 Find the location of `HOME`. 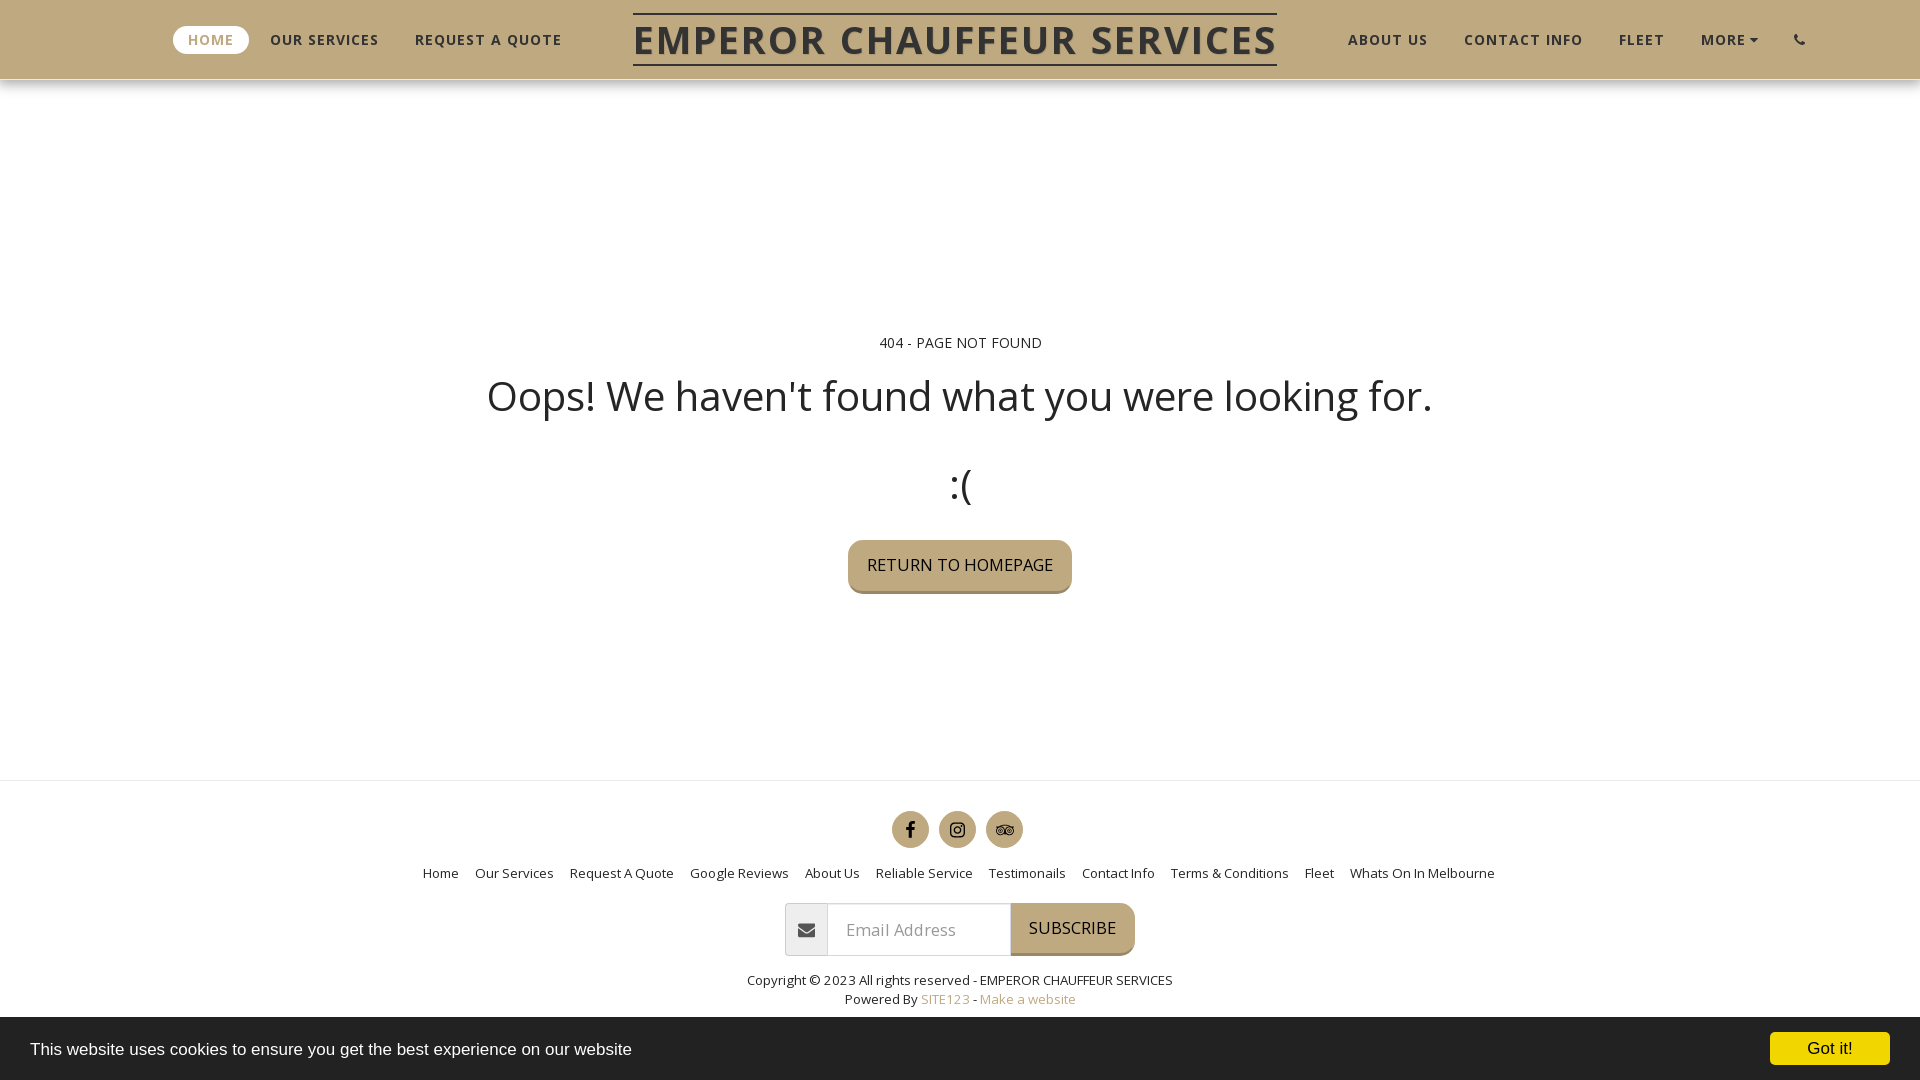

HOME is located at coordinates (211, 40).